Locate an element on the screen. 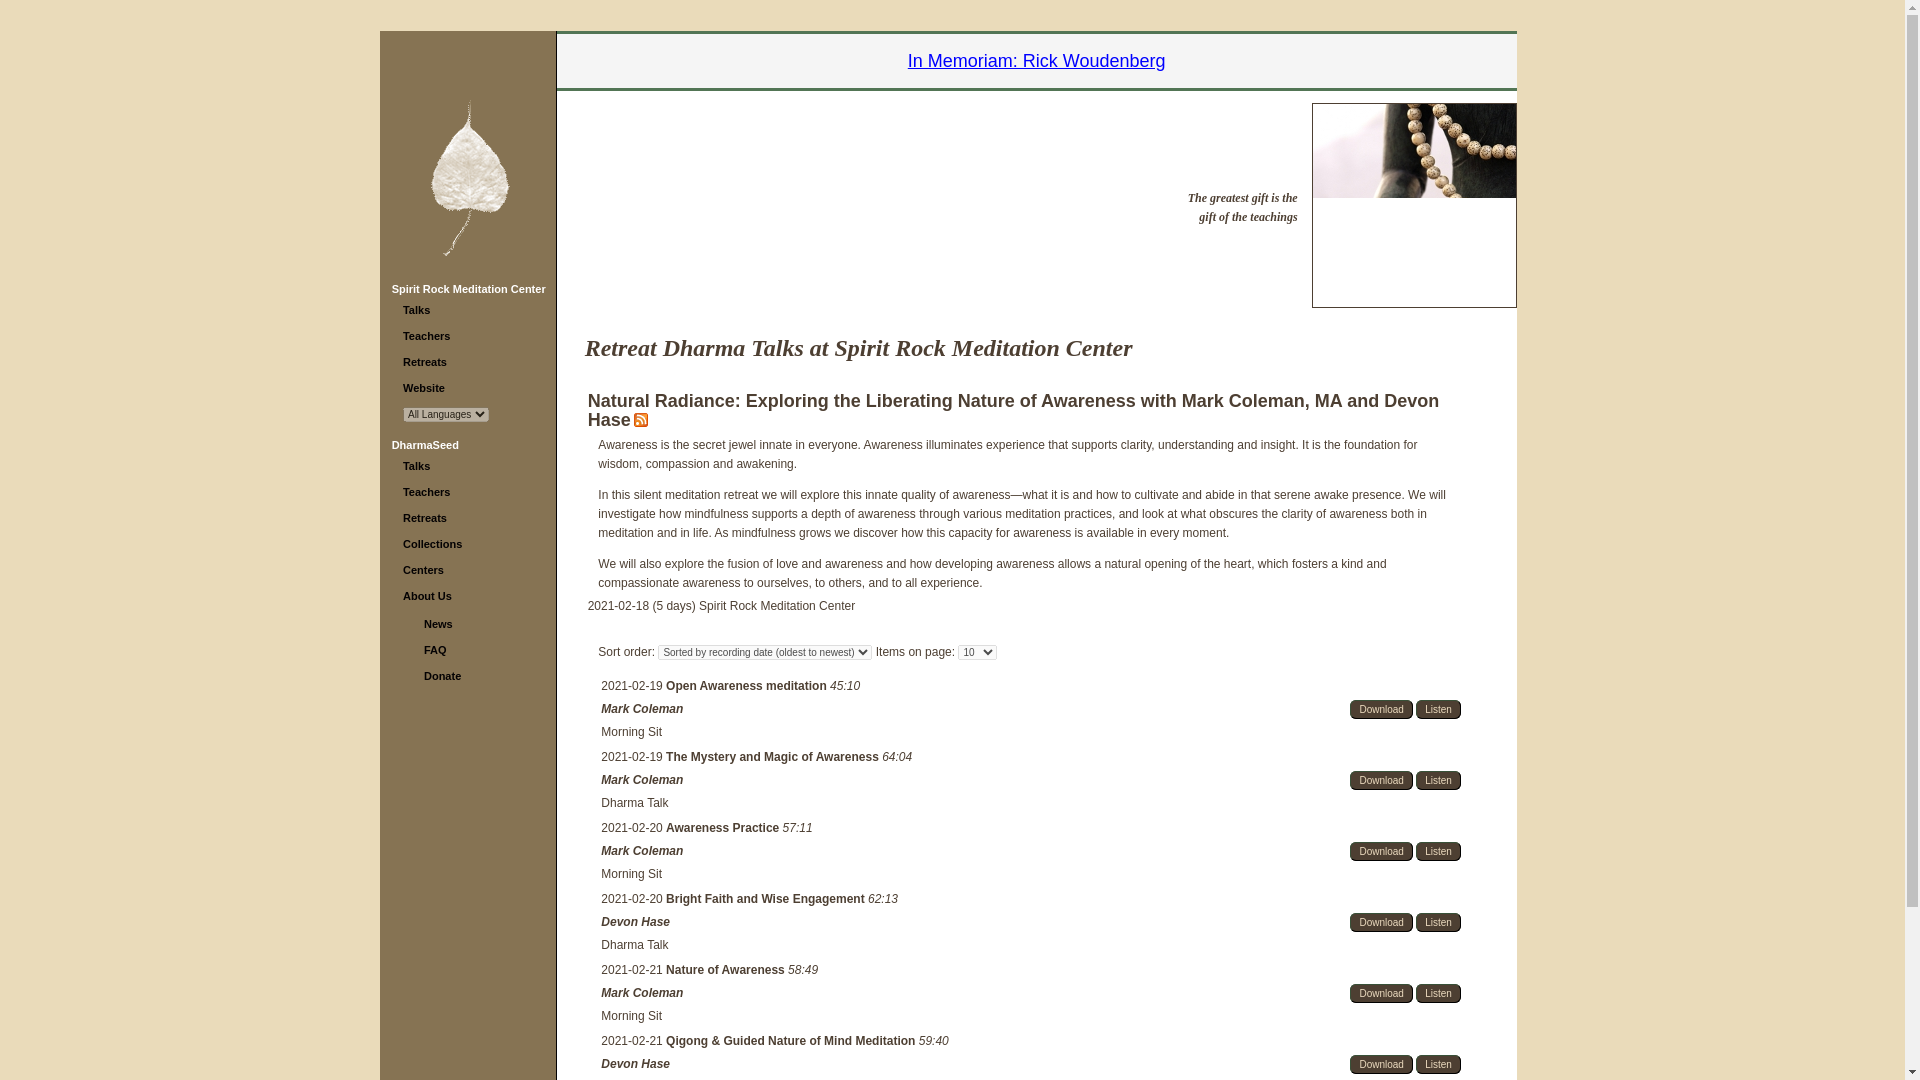 Image resolution: width=1920 pixels, height=1080 pixels. Download is located at coordinates (1380, 851).